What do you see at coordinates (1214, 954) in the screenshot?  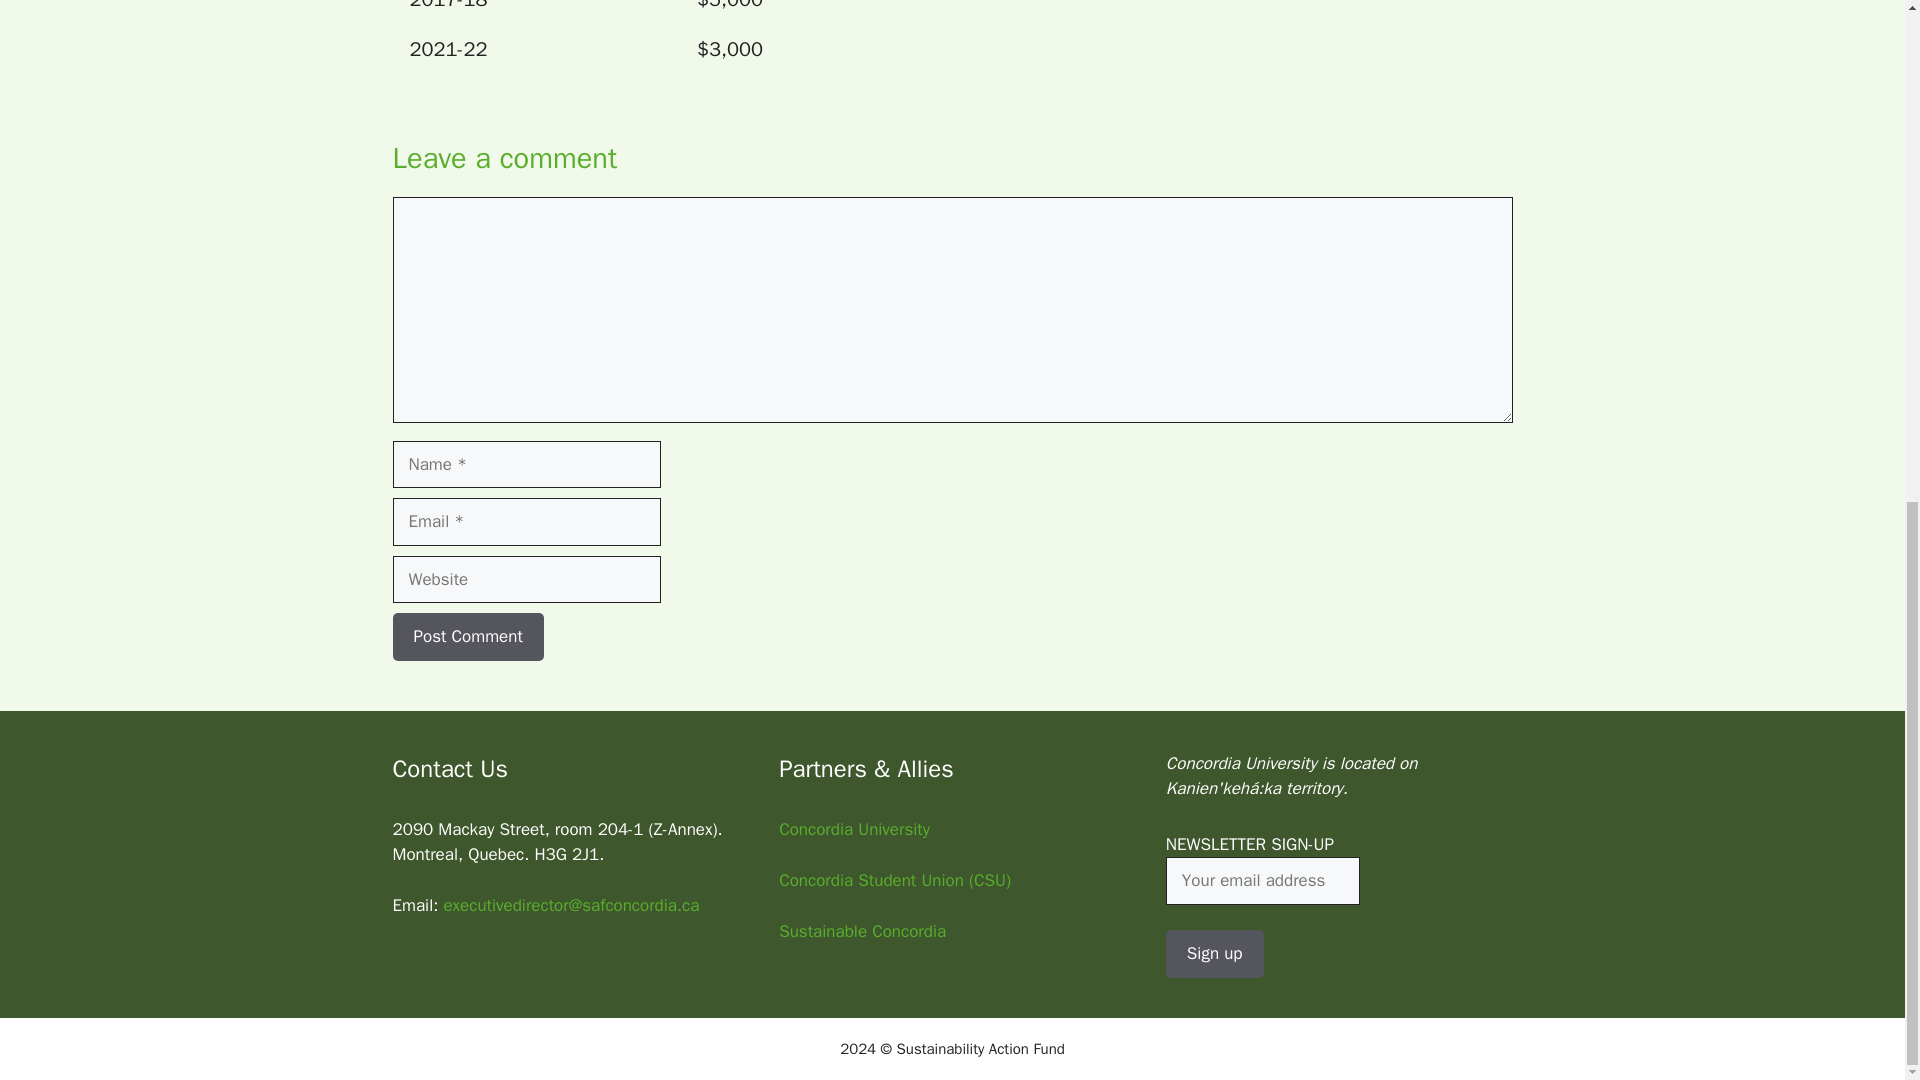 I see `Sign up` at bounding box center [1214, 954].